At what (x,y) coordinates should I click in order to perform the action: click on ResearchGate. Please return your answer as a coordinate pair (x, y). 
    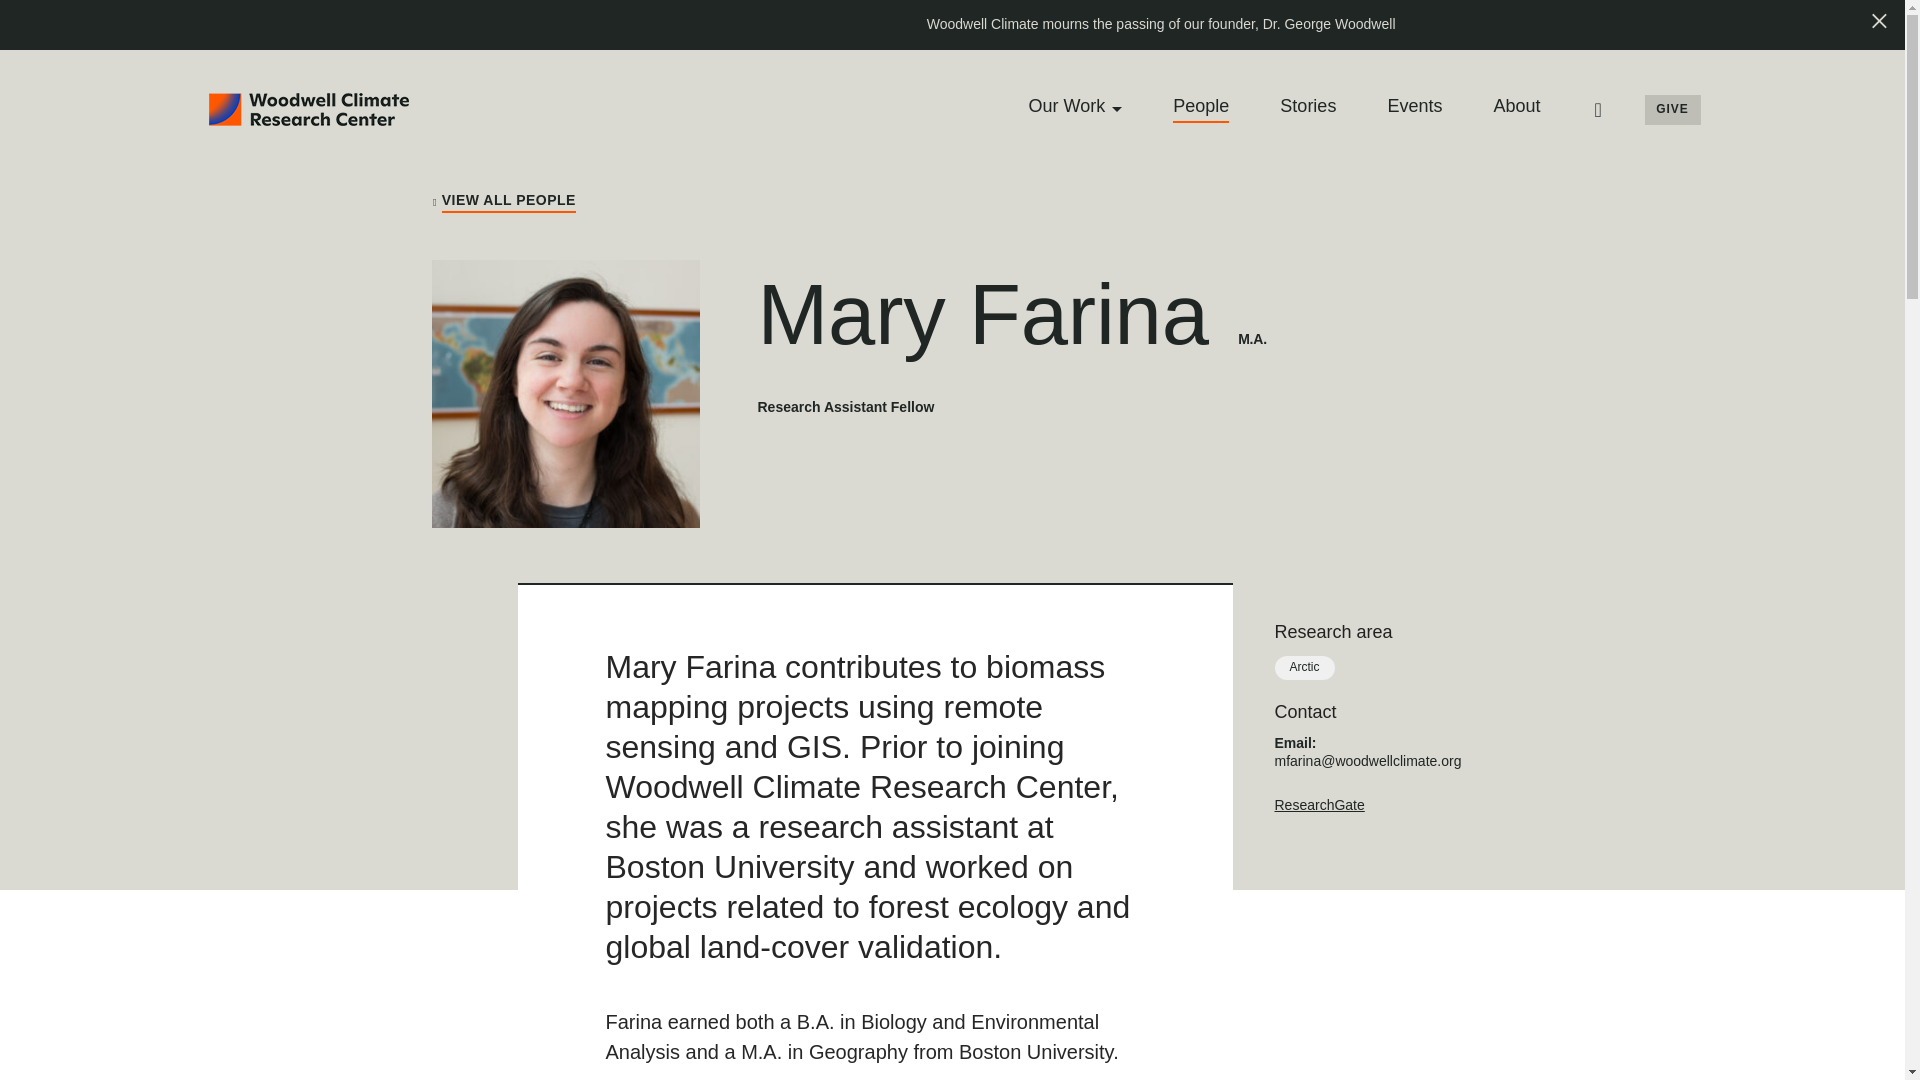
    Looking at the image, I should click on (1318, 805).